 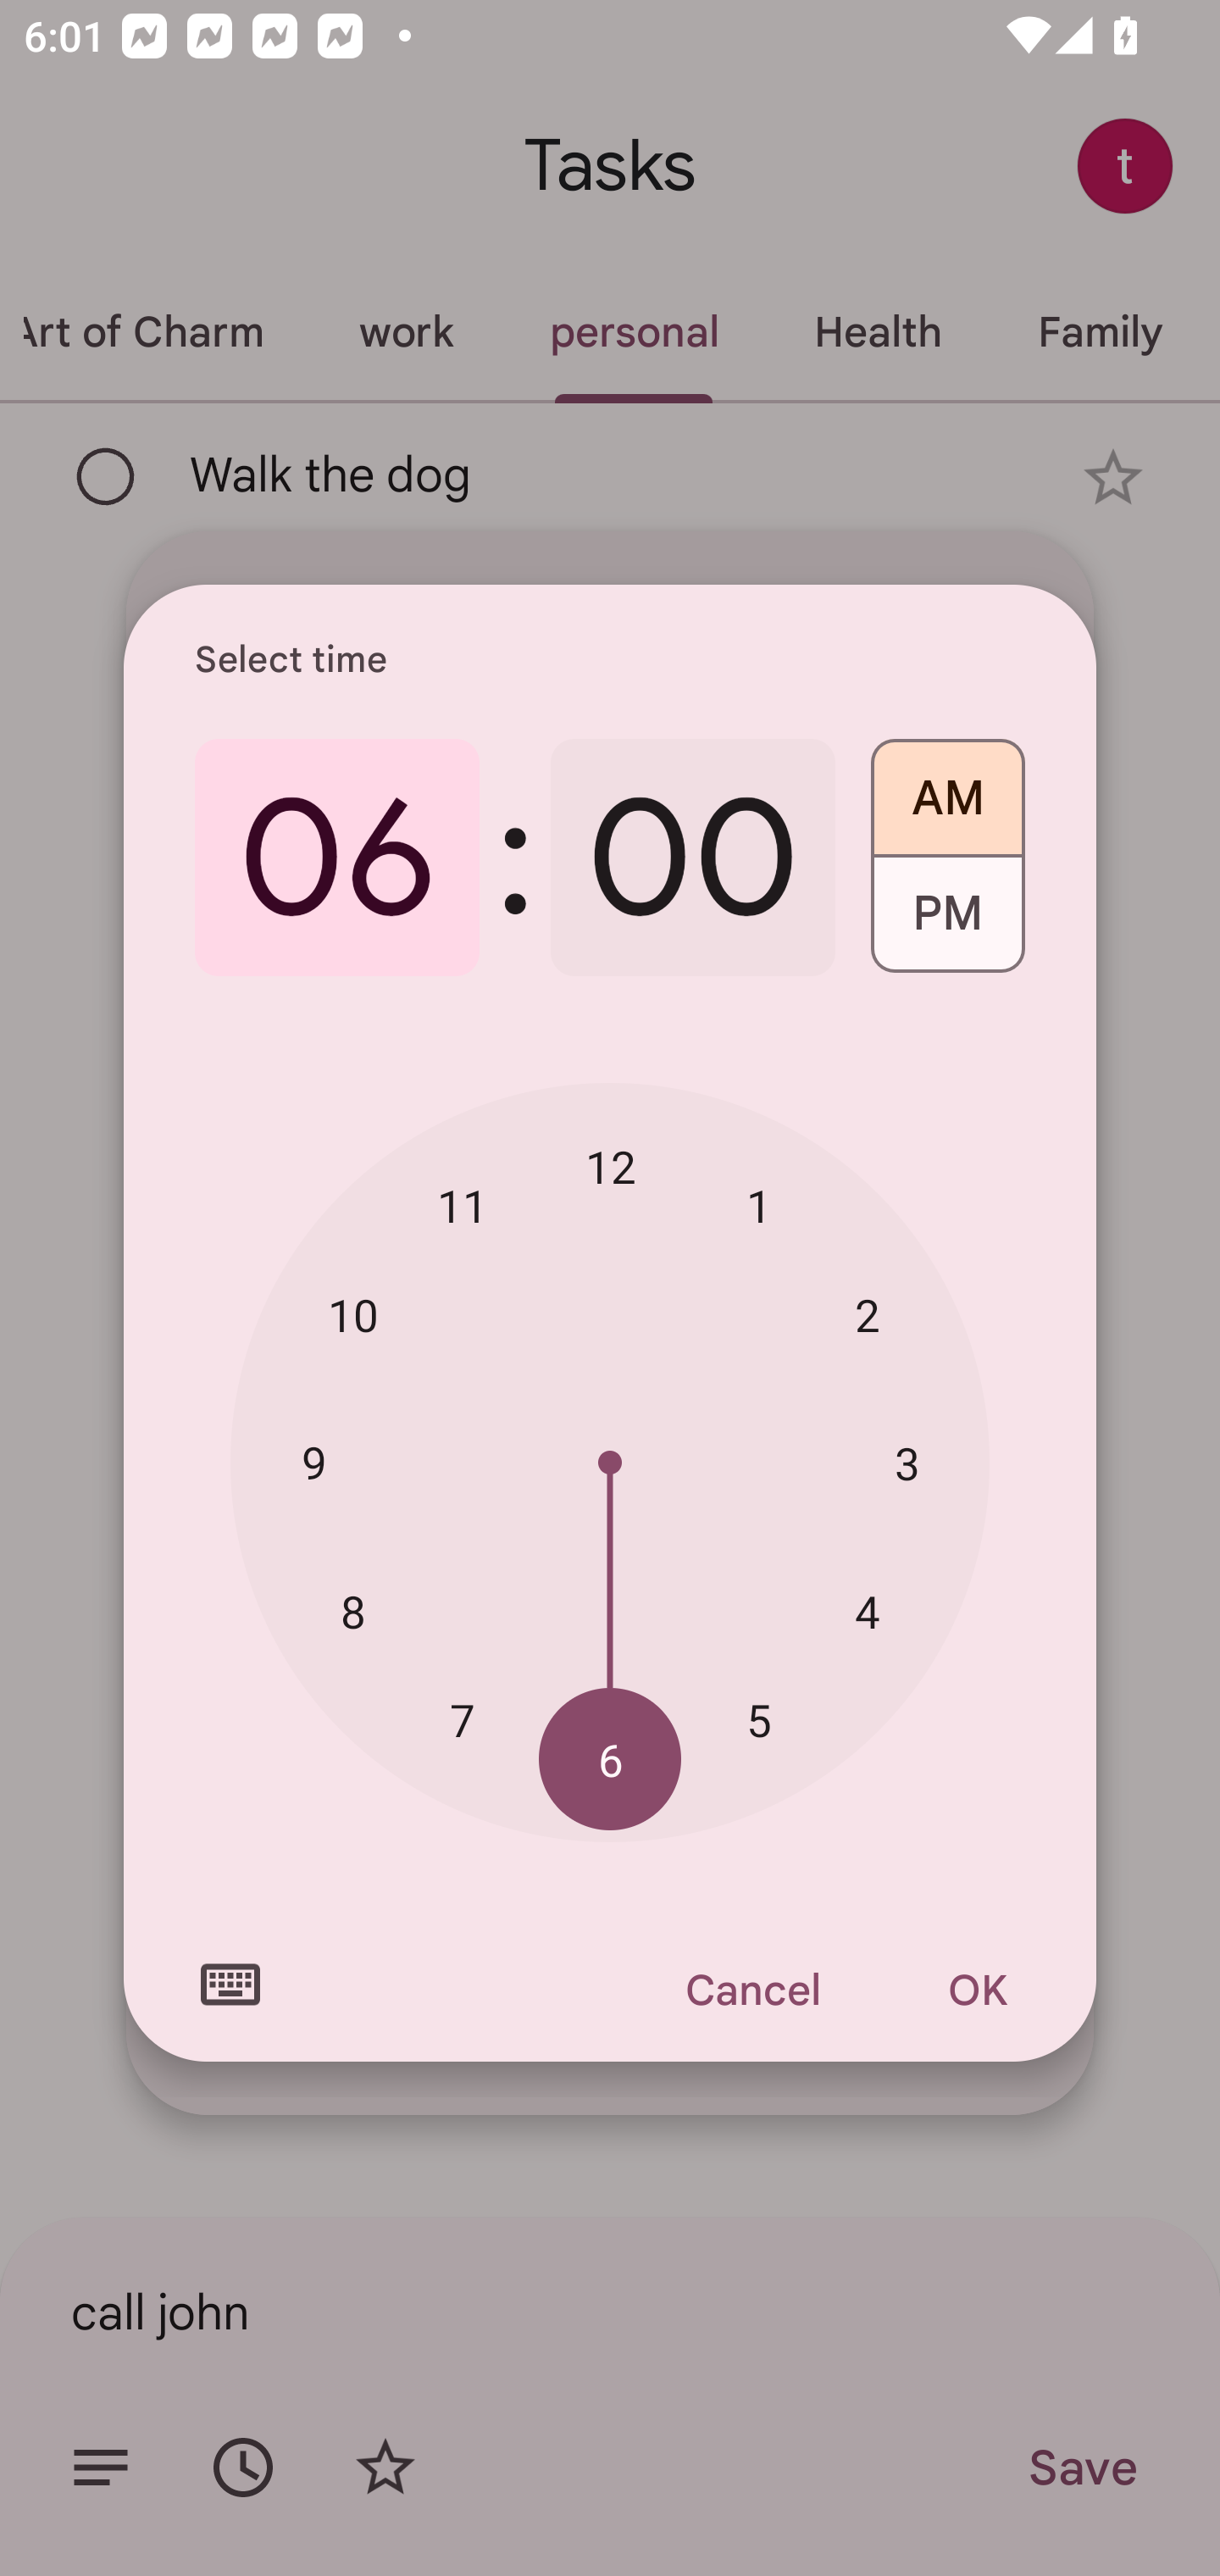 I want to click on Cancel, so click(x=751, y=1990).